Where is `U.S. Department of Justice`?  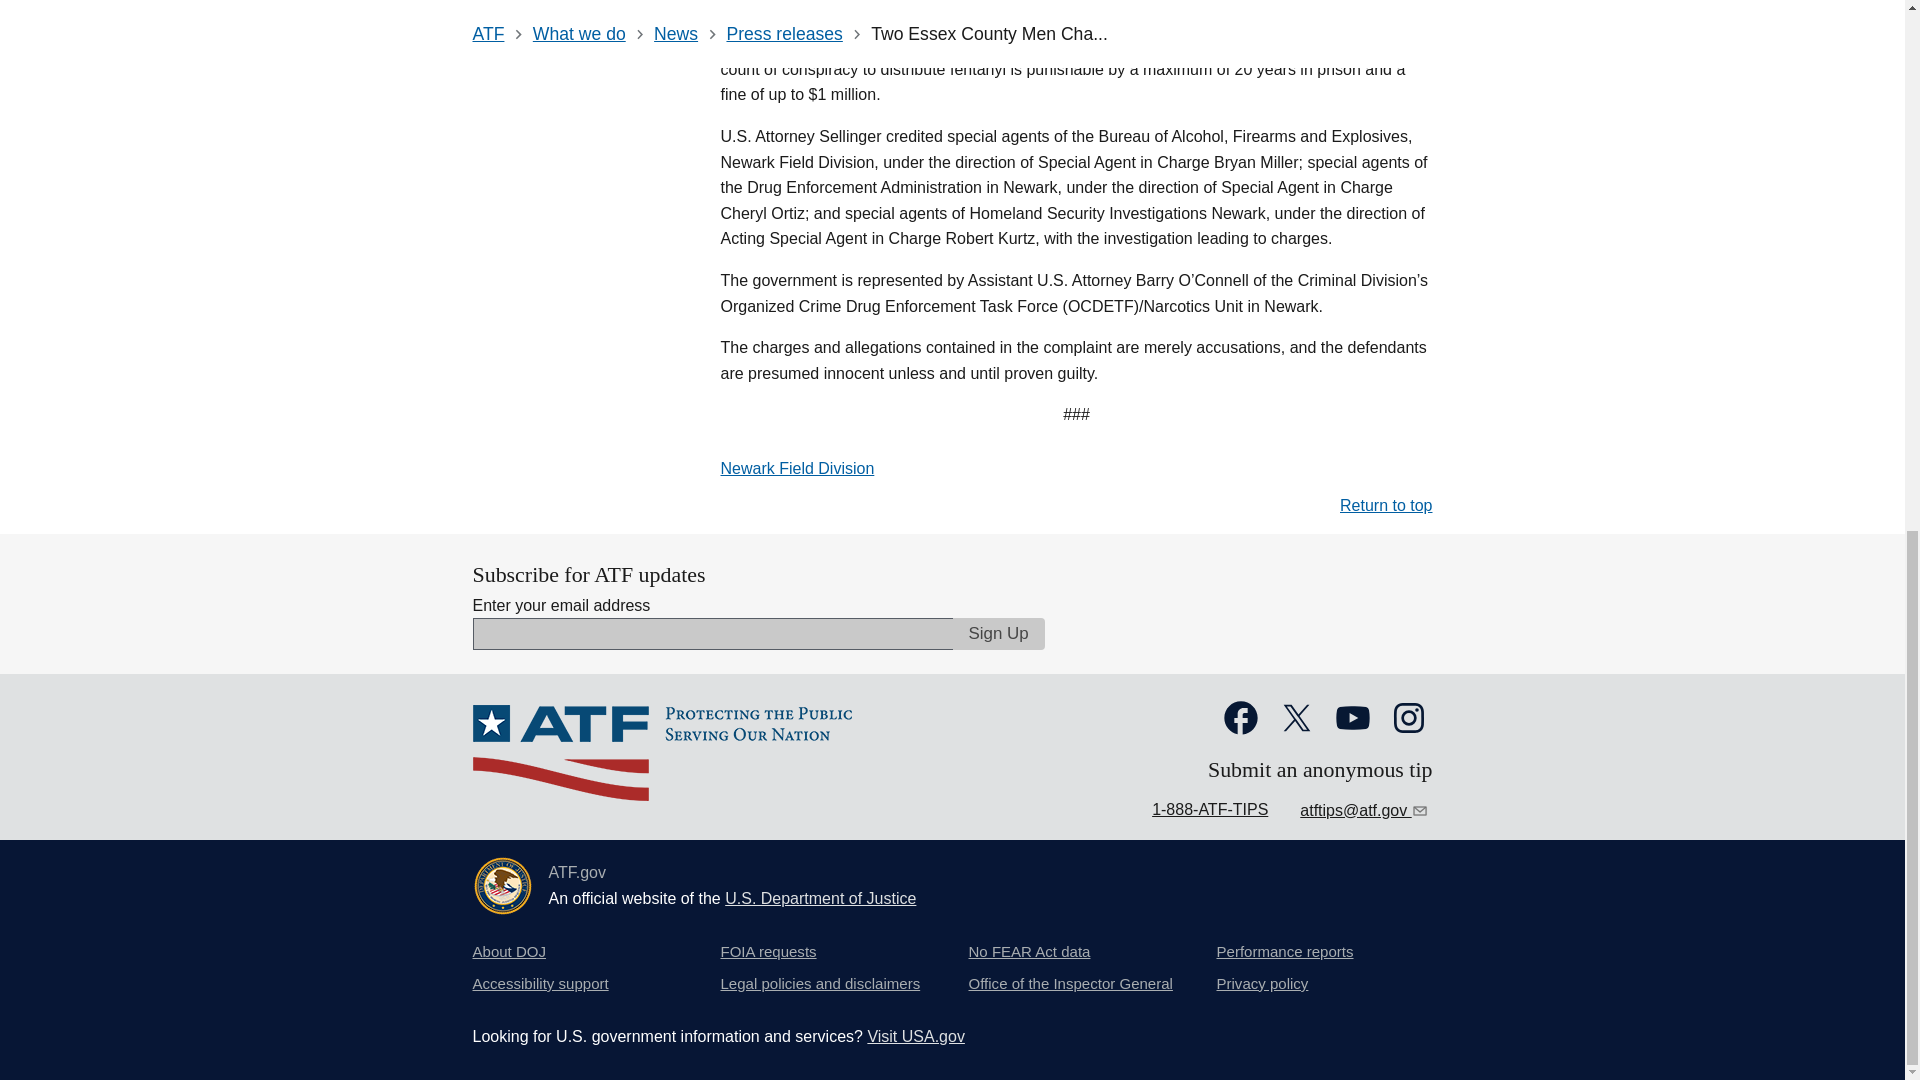
U.S. Department of Justice is located at coordinates (820, 898).